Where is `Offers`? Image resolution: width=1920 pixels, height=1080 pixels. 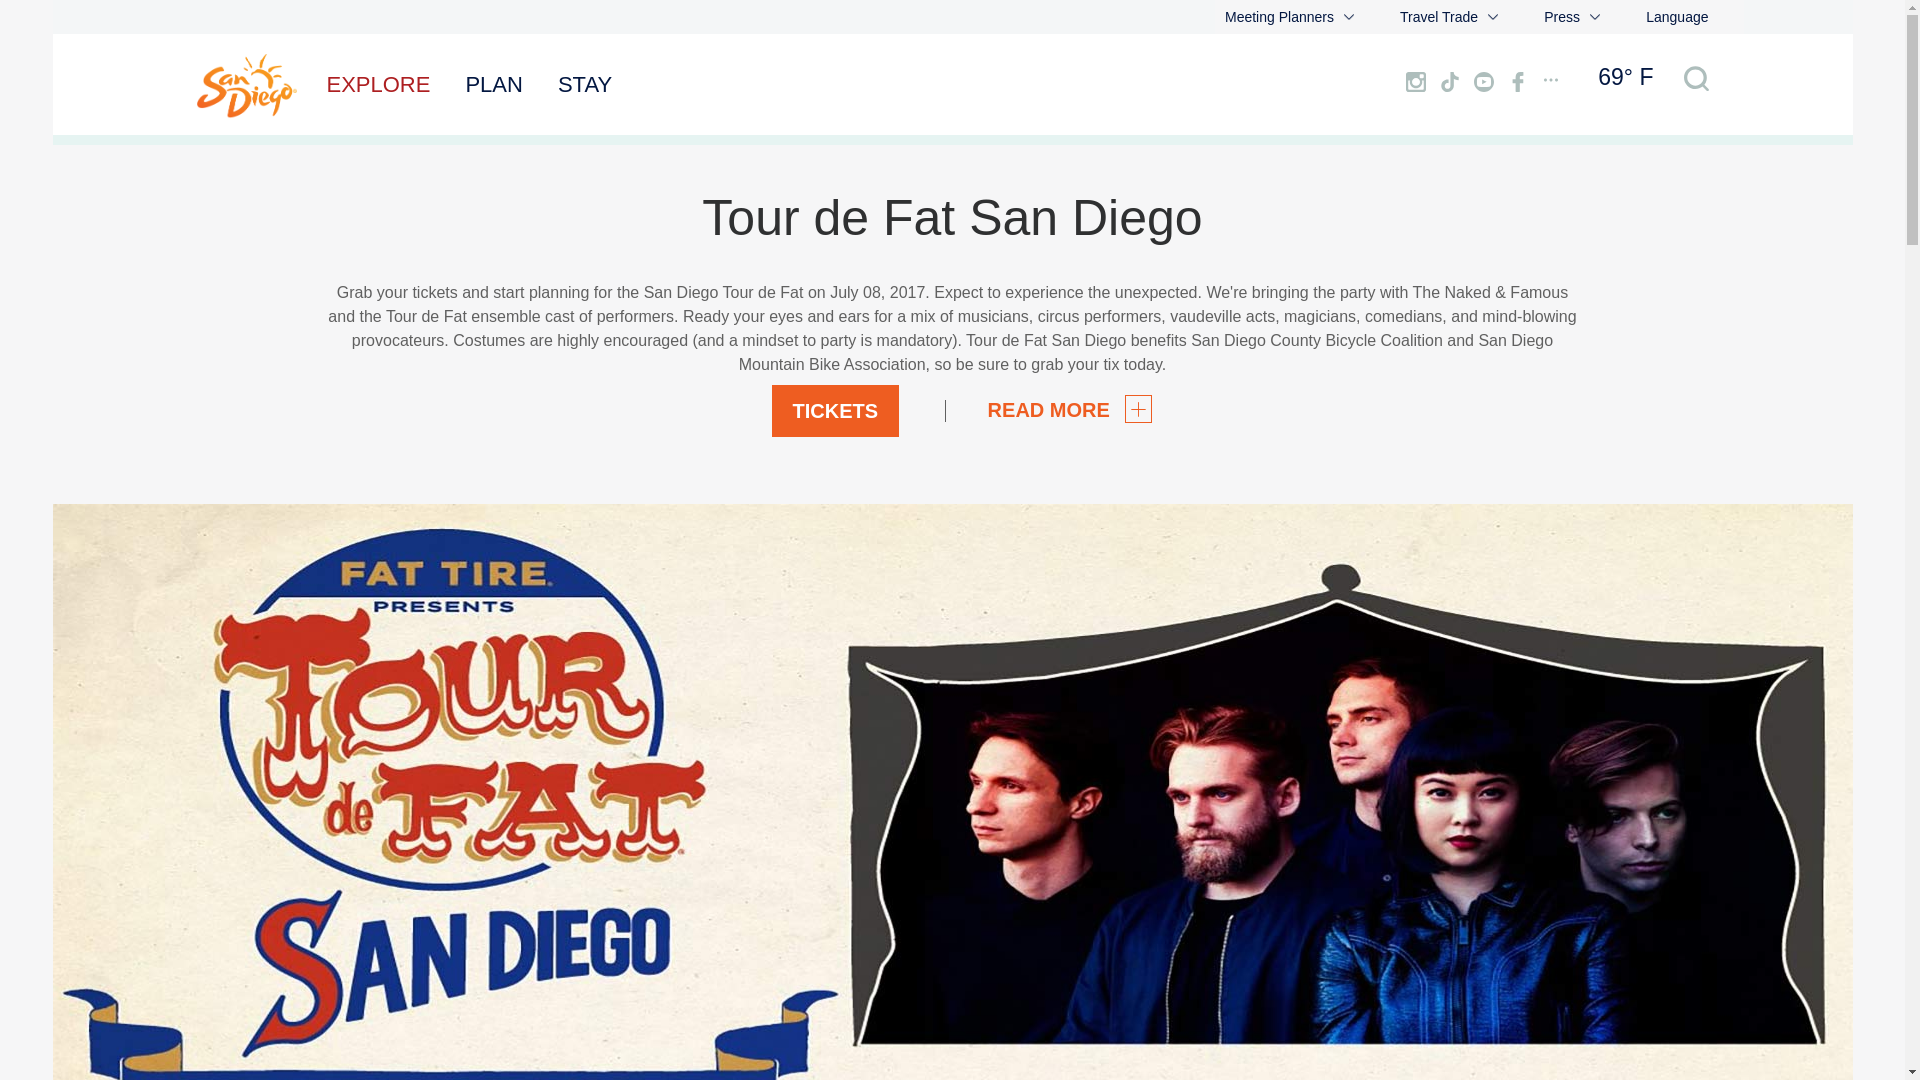 Offers is located at coordinates (1244, 14).